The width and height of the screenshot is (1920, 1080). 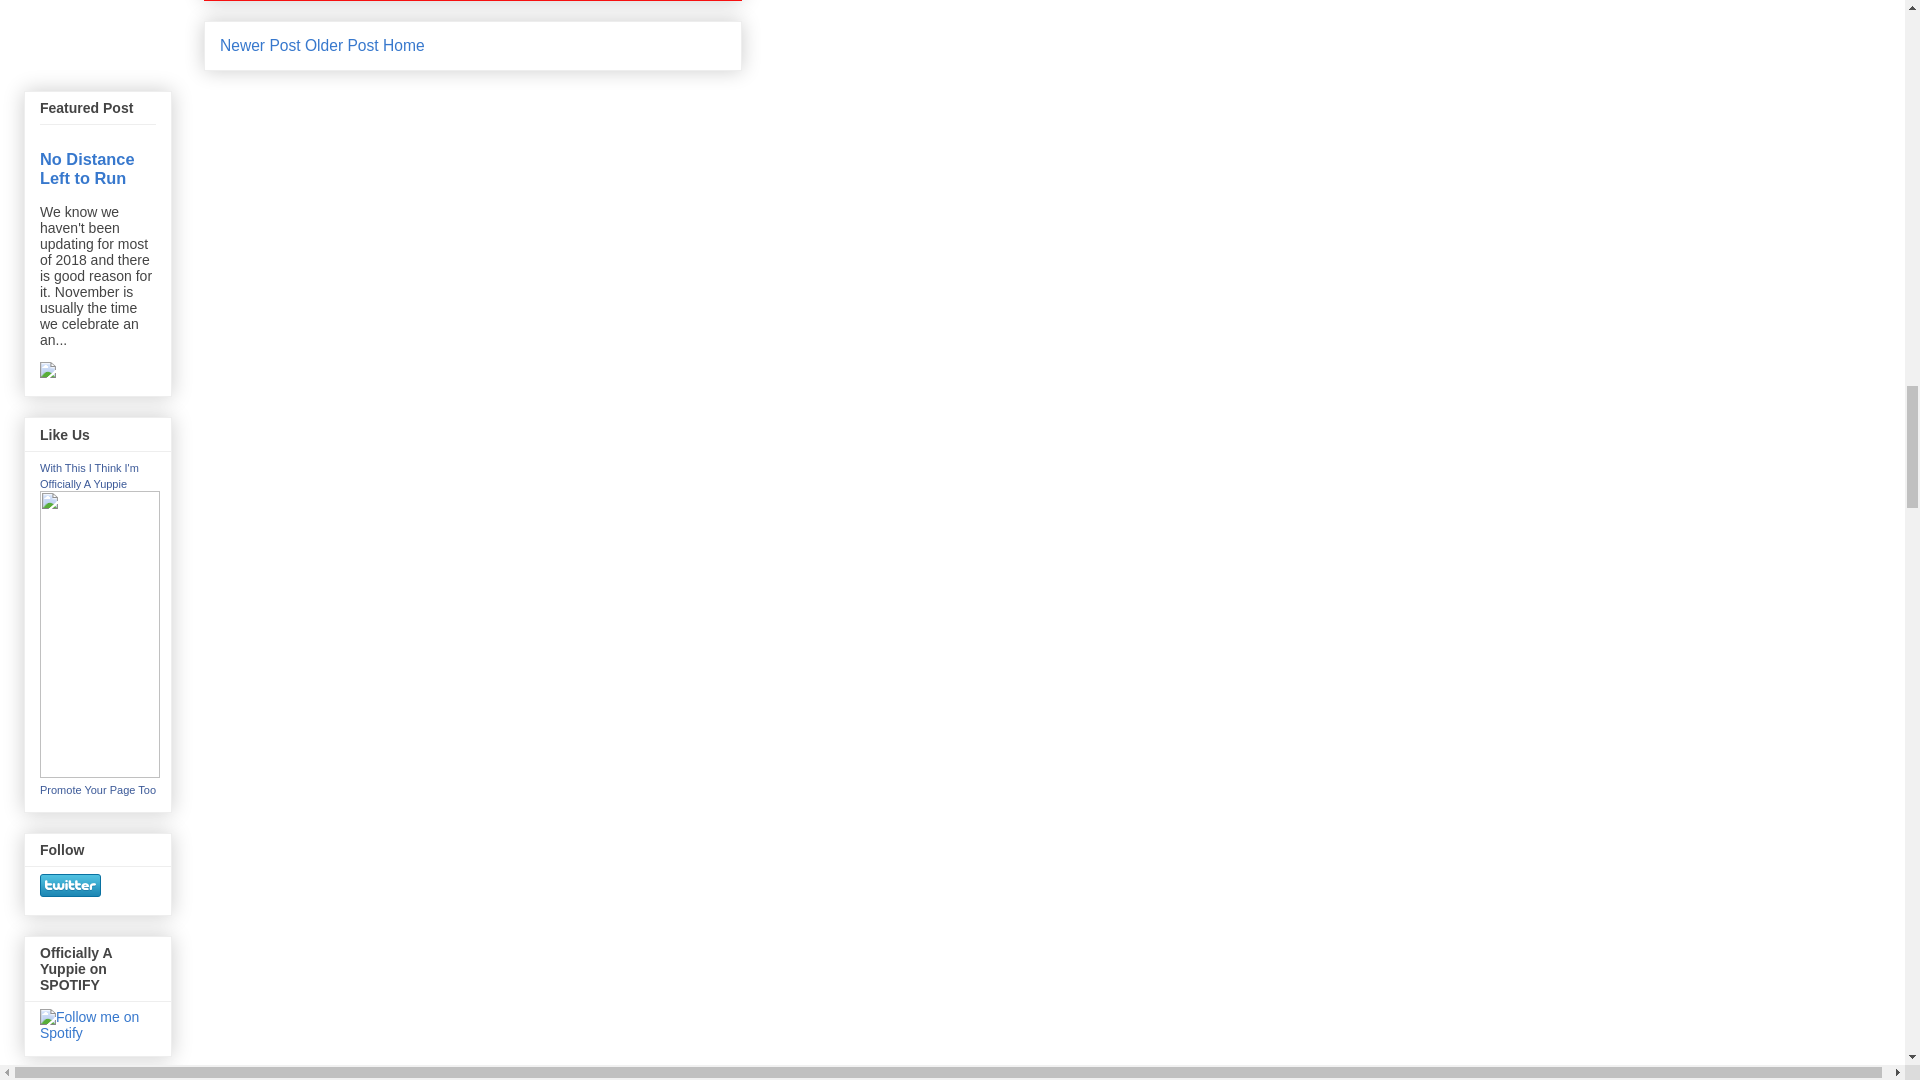 I want to click on With This I Think I'm Officially A Yuppie, so click(x=89, y=476).